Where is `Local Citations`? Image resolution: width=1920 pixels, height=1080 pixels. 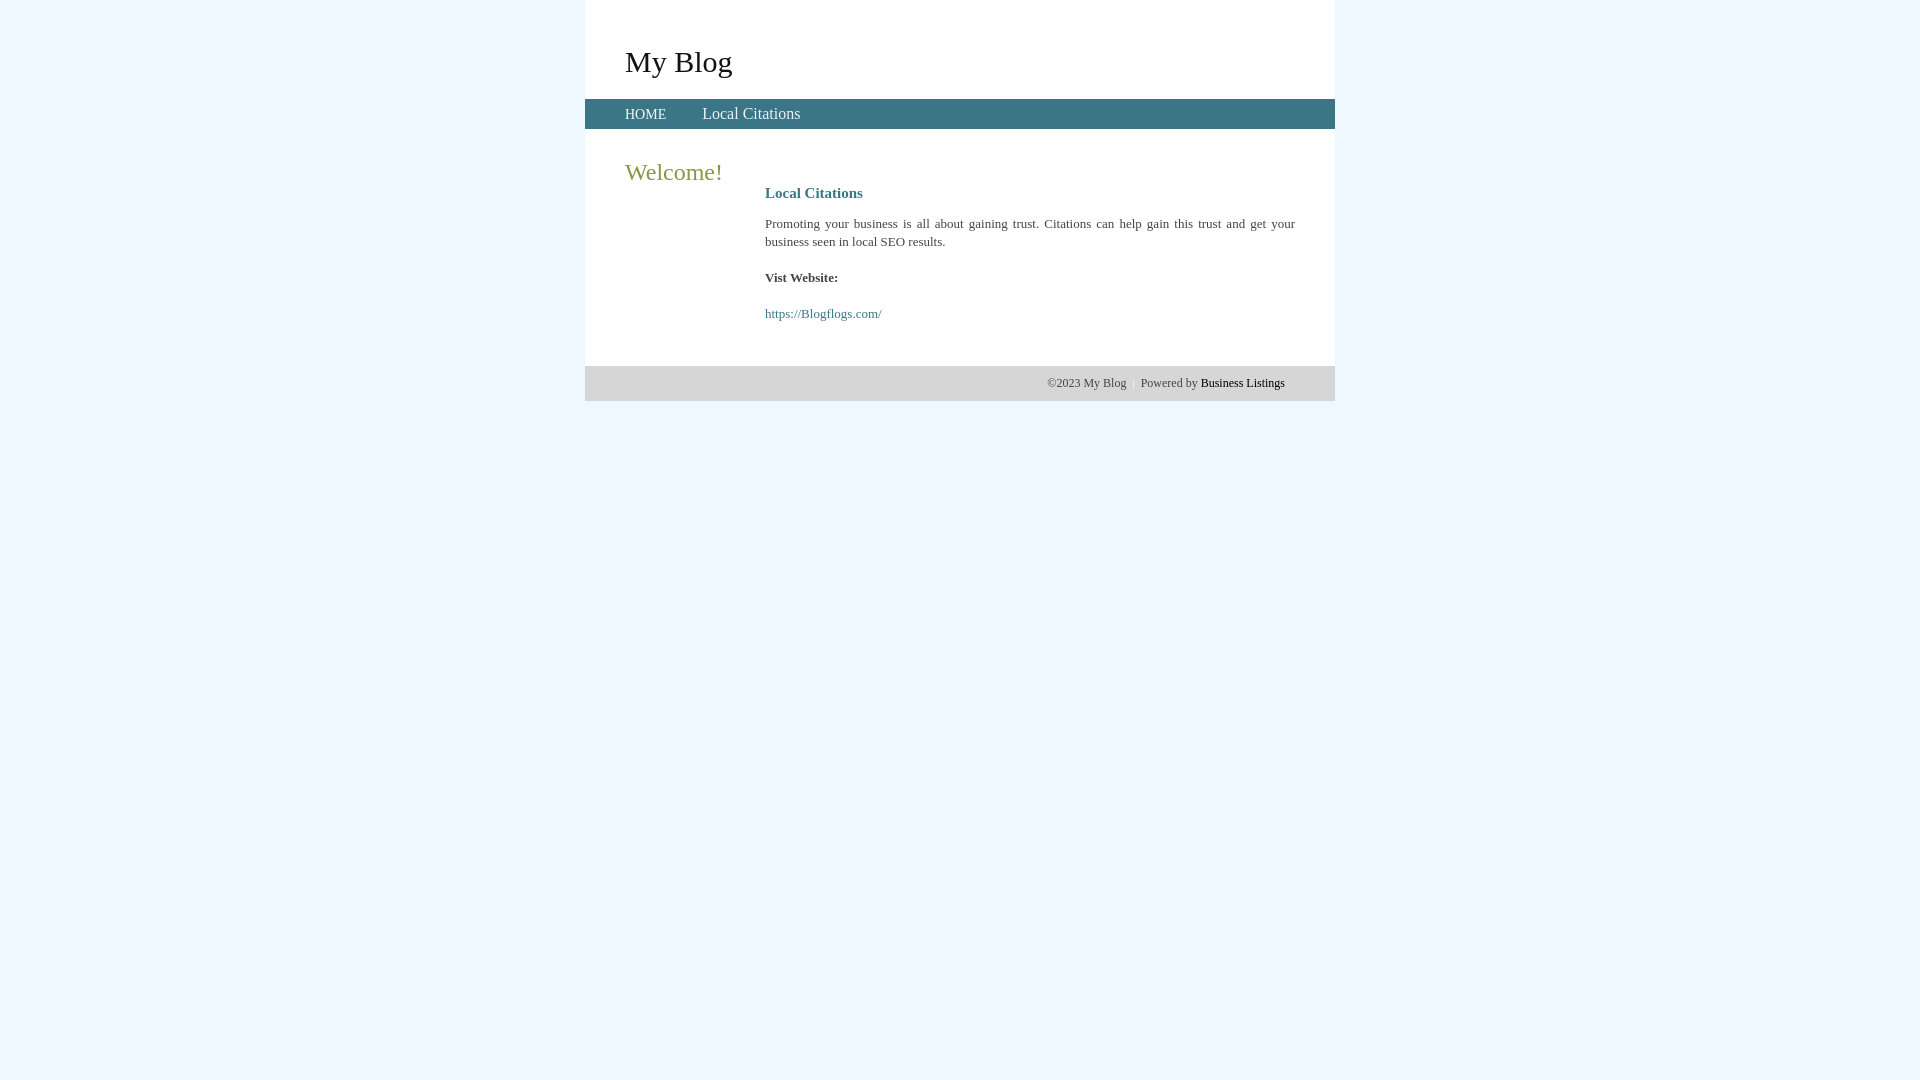 Local Citations is located at coordinates (751, 114).